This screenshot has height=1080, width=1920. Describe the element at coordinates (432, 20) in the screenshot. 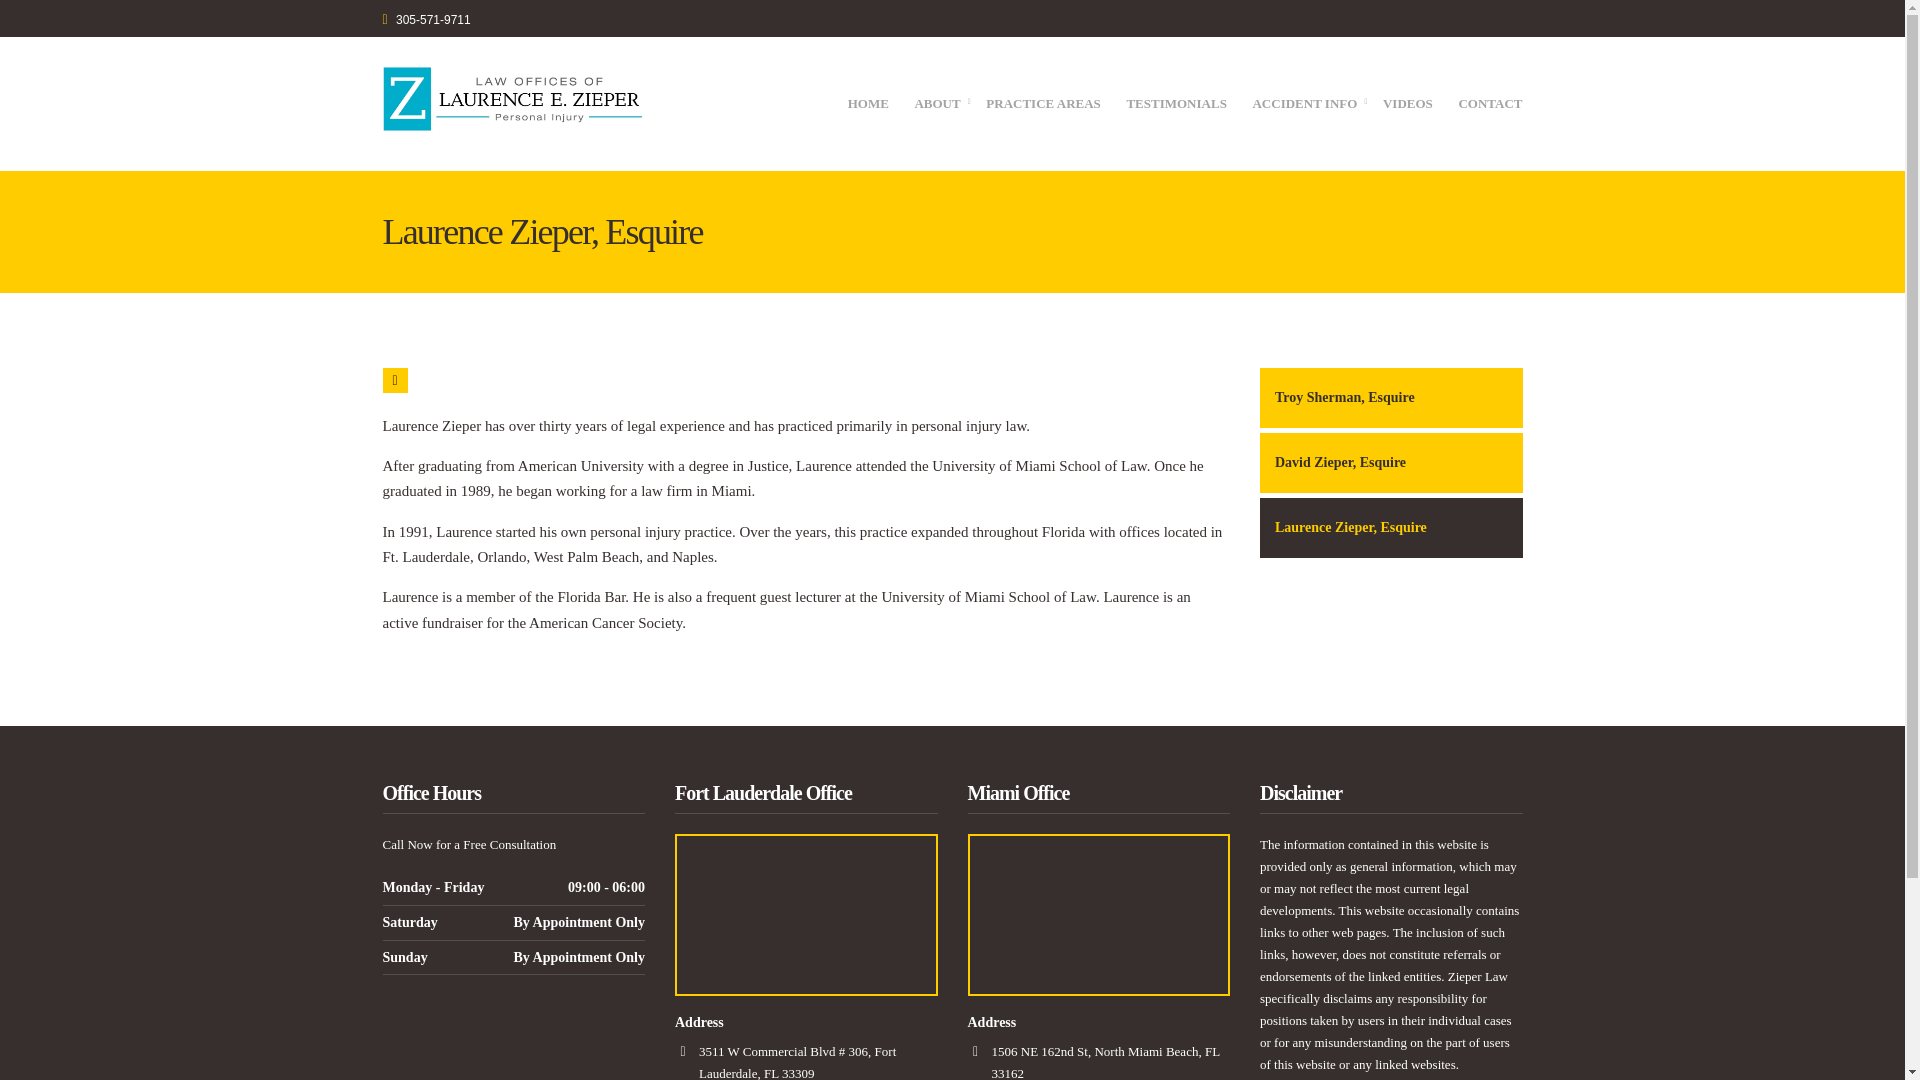

I see `305-571-9711` at that location.